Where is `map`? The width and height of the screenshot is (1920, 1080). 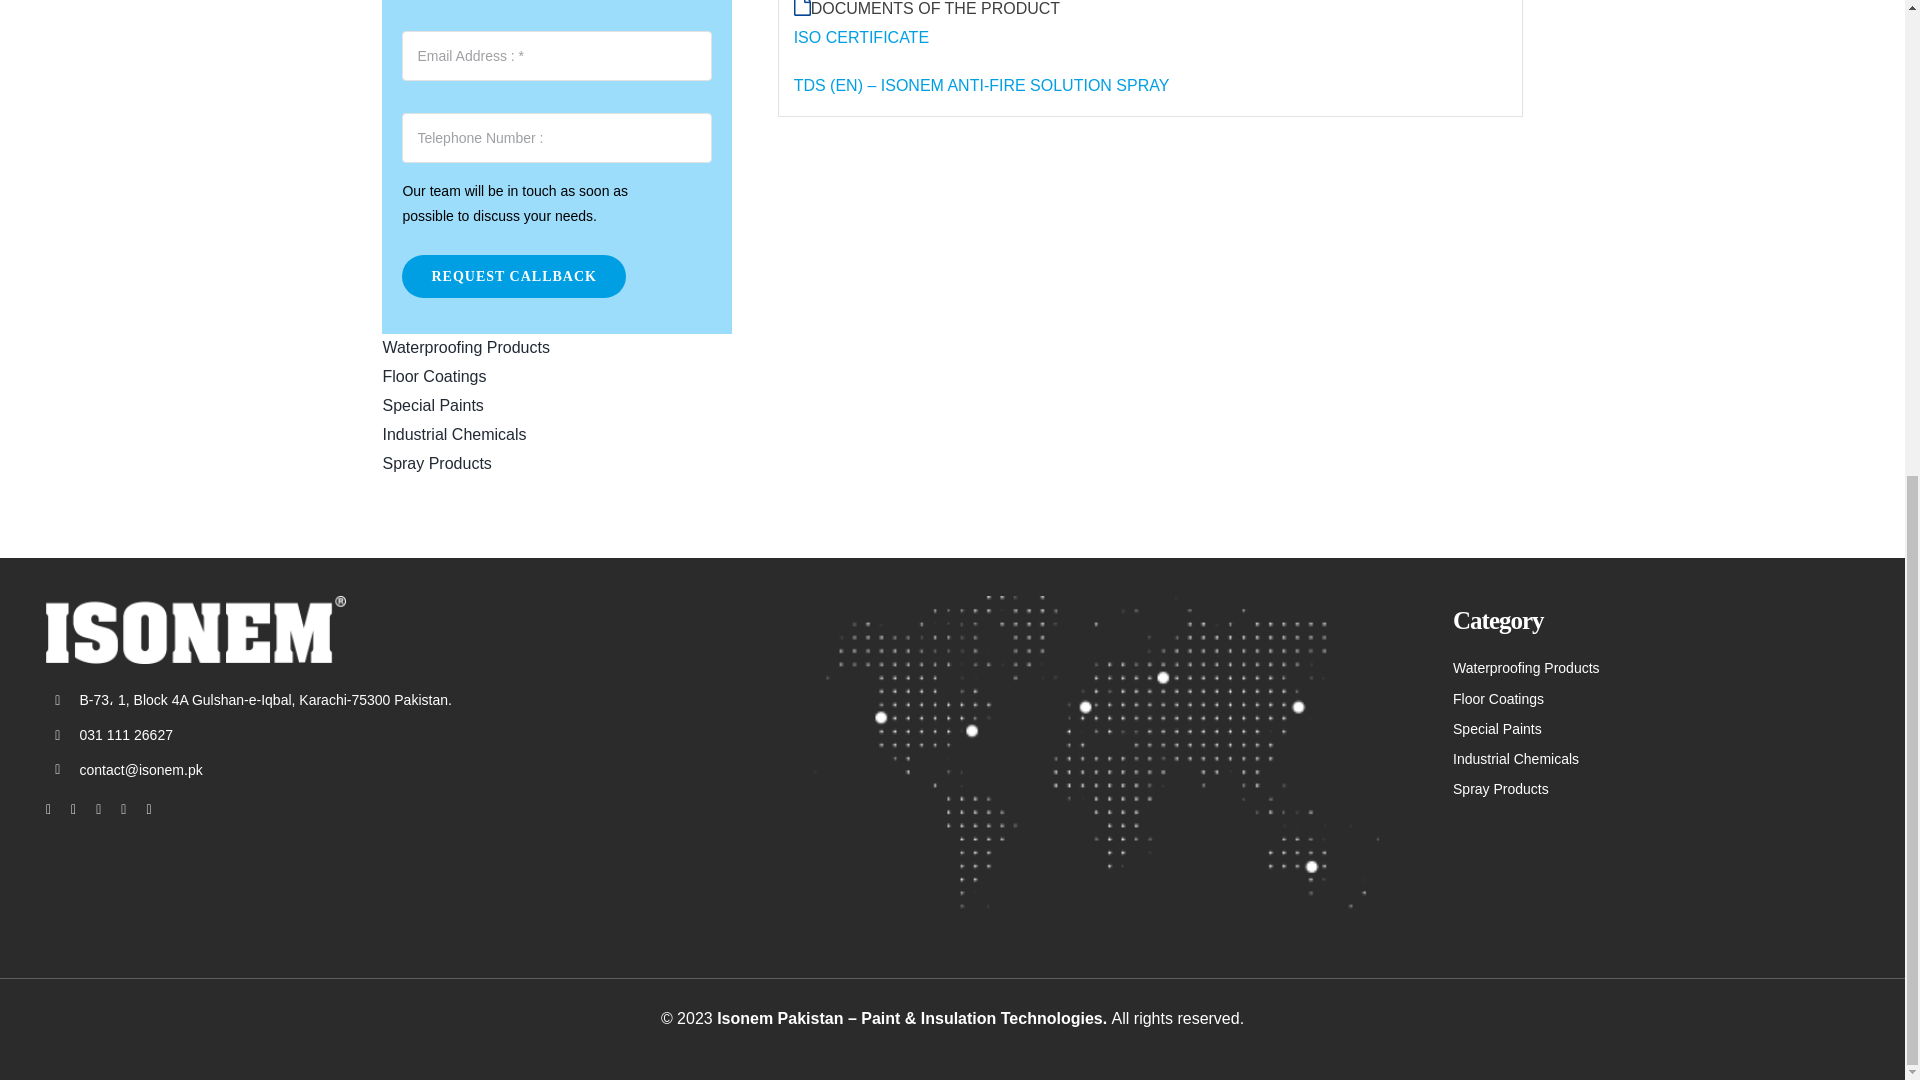
map is located at coordinates (1095, 758).